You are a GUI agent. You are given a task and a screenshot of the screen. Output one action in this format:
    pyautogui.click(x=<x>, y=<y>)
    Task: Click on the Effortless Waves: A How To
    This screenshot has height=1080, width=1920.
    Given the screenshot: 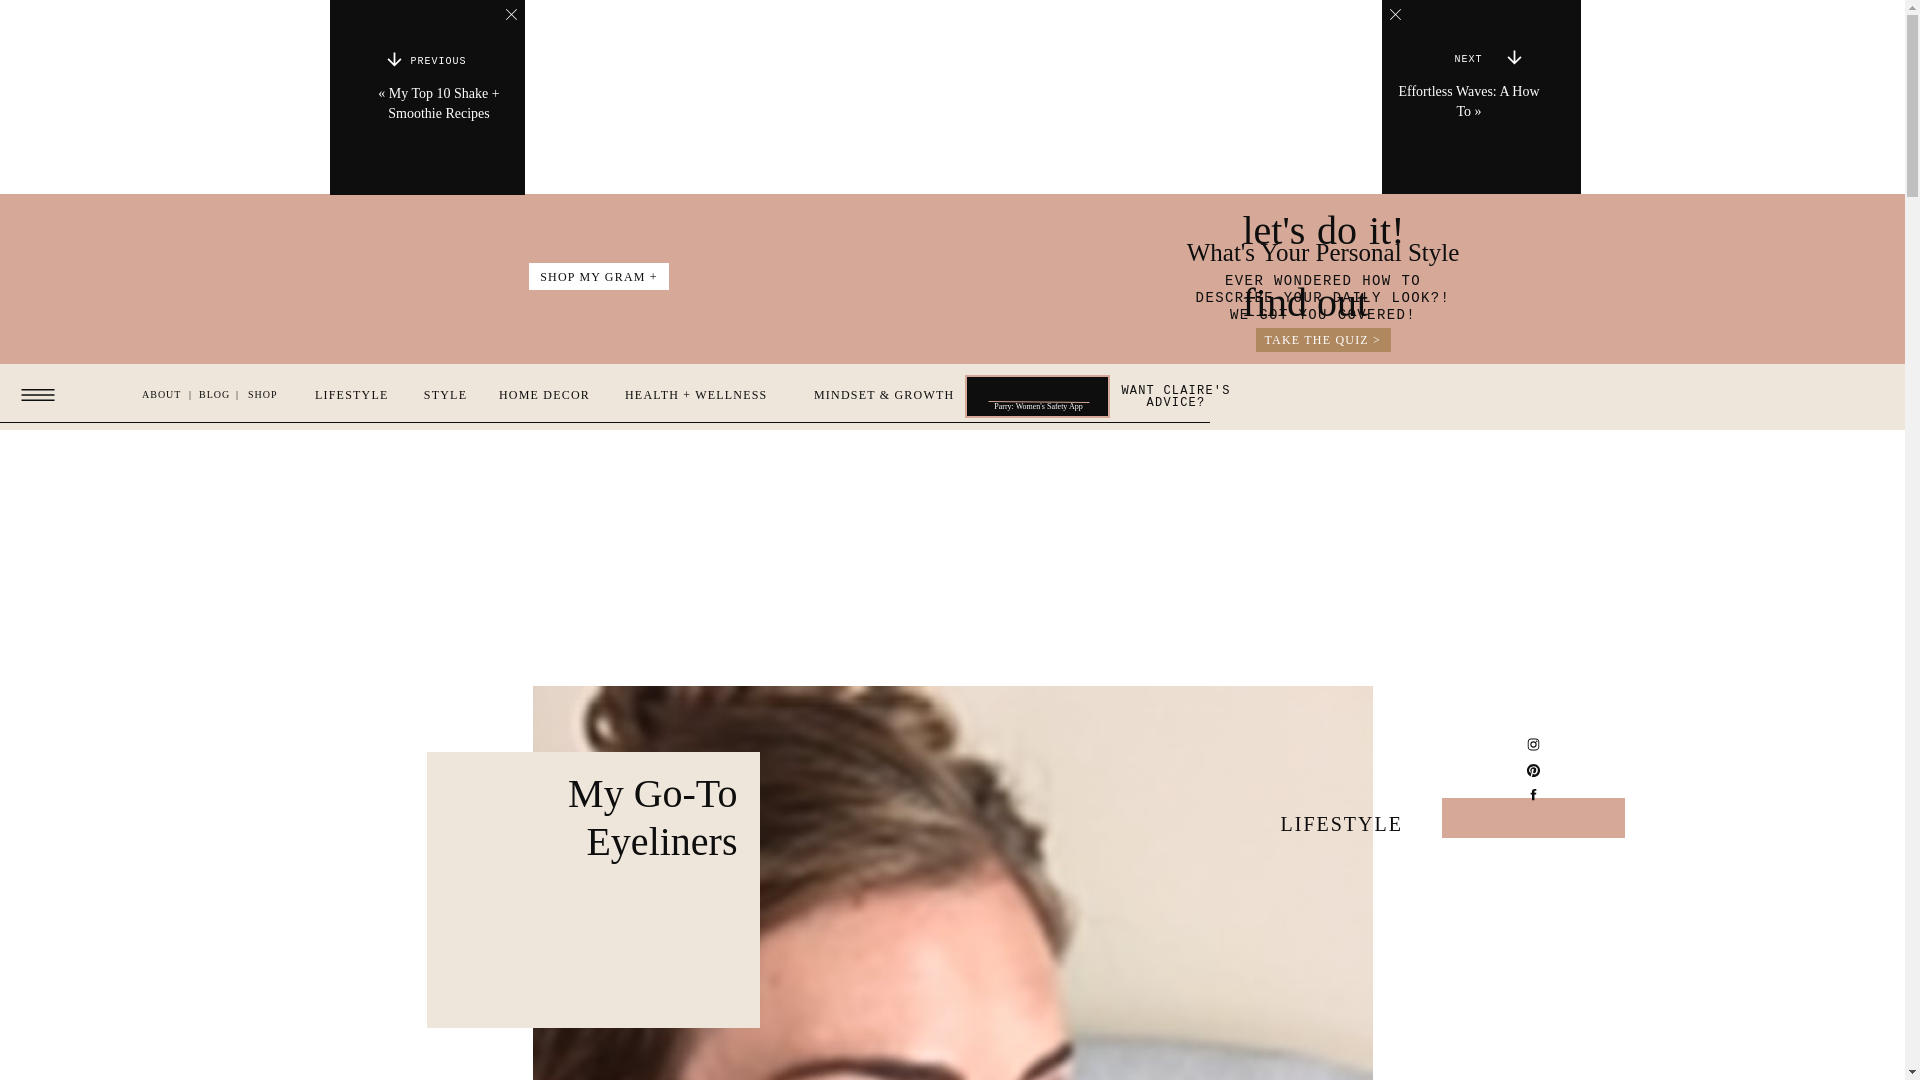 What is the action you would take?
    pyautogui.click(x=1468, y=101)
    